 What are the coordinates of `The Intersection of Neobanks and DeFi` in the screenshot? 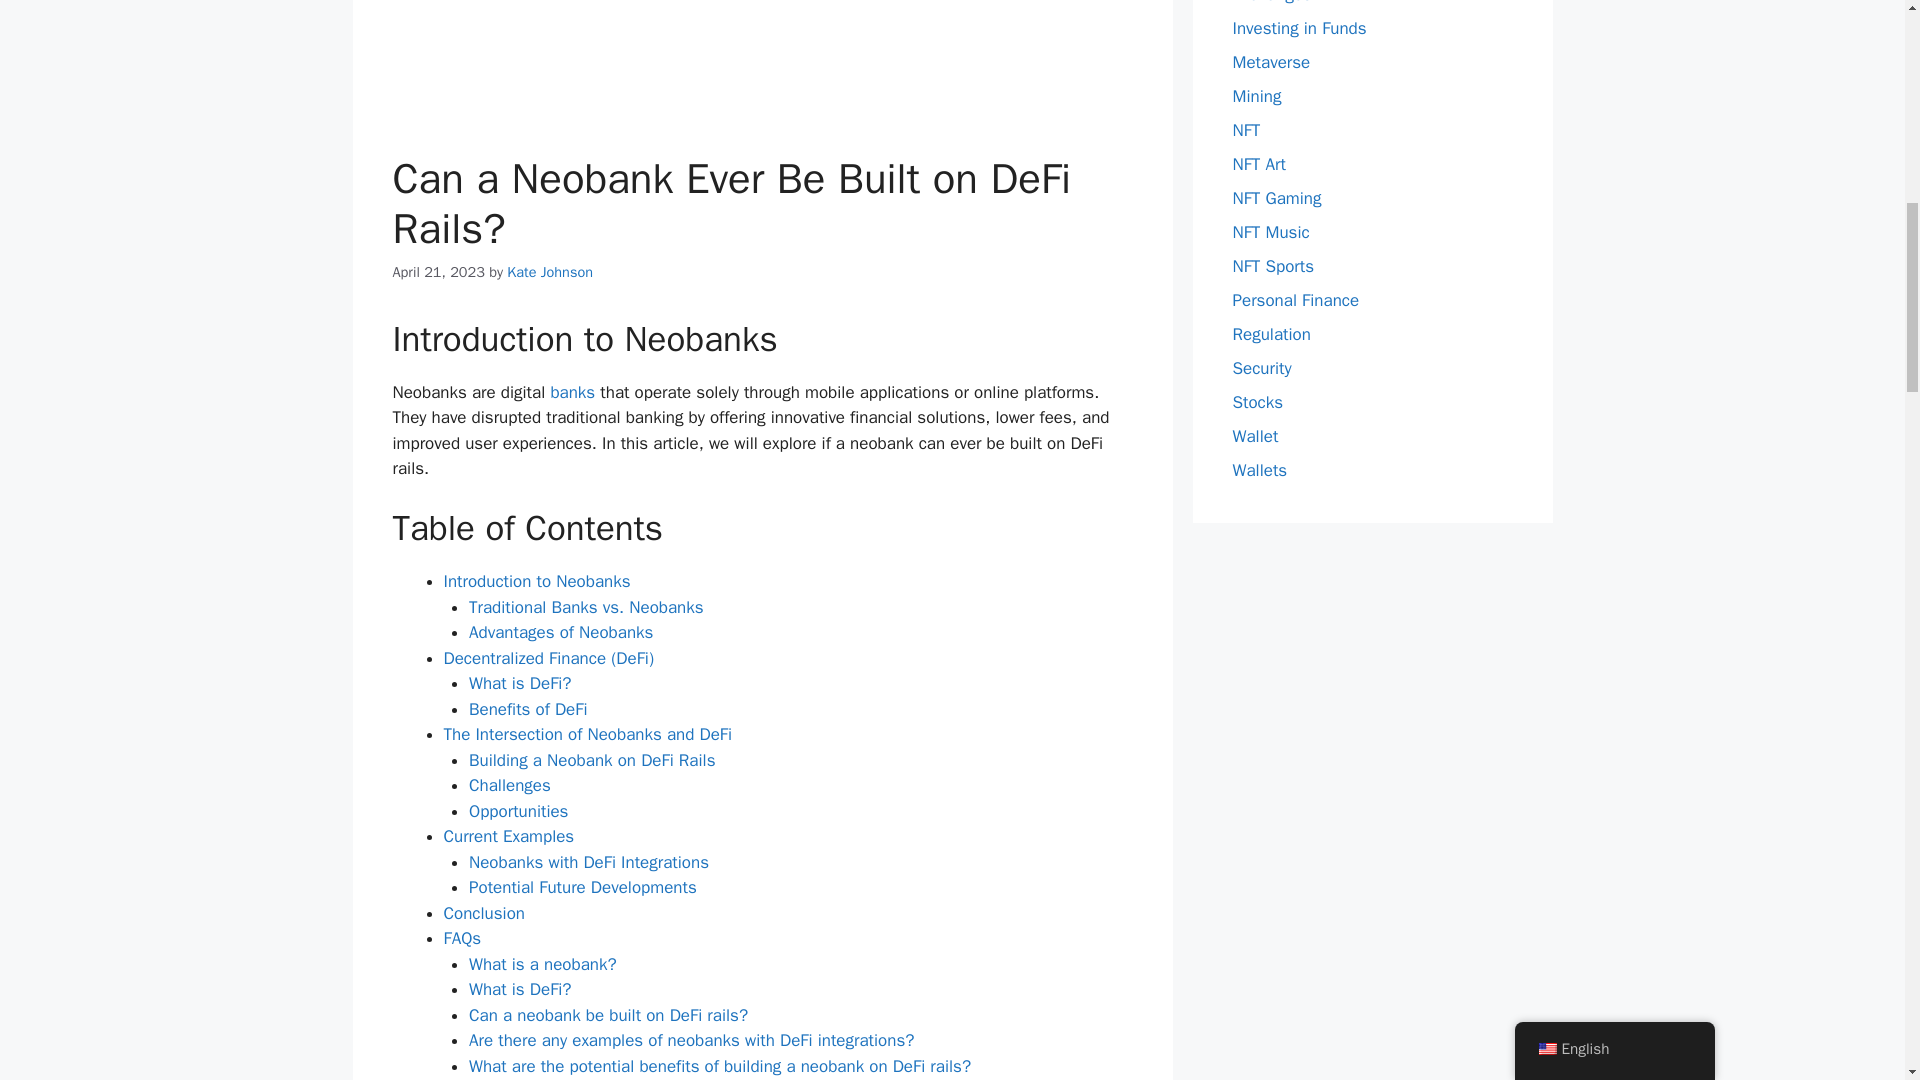 It's located at (588, 734).